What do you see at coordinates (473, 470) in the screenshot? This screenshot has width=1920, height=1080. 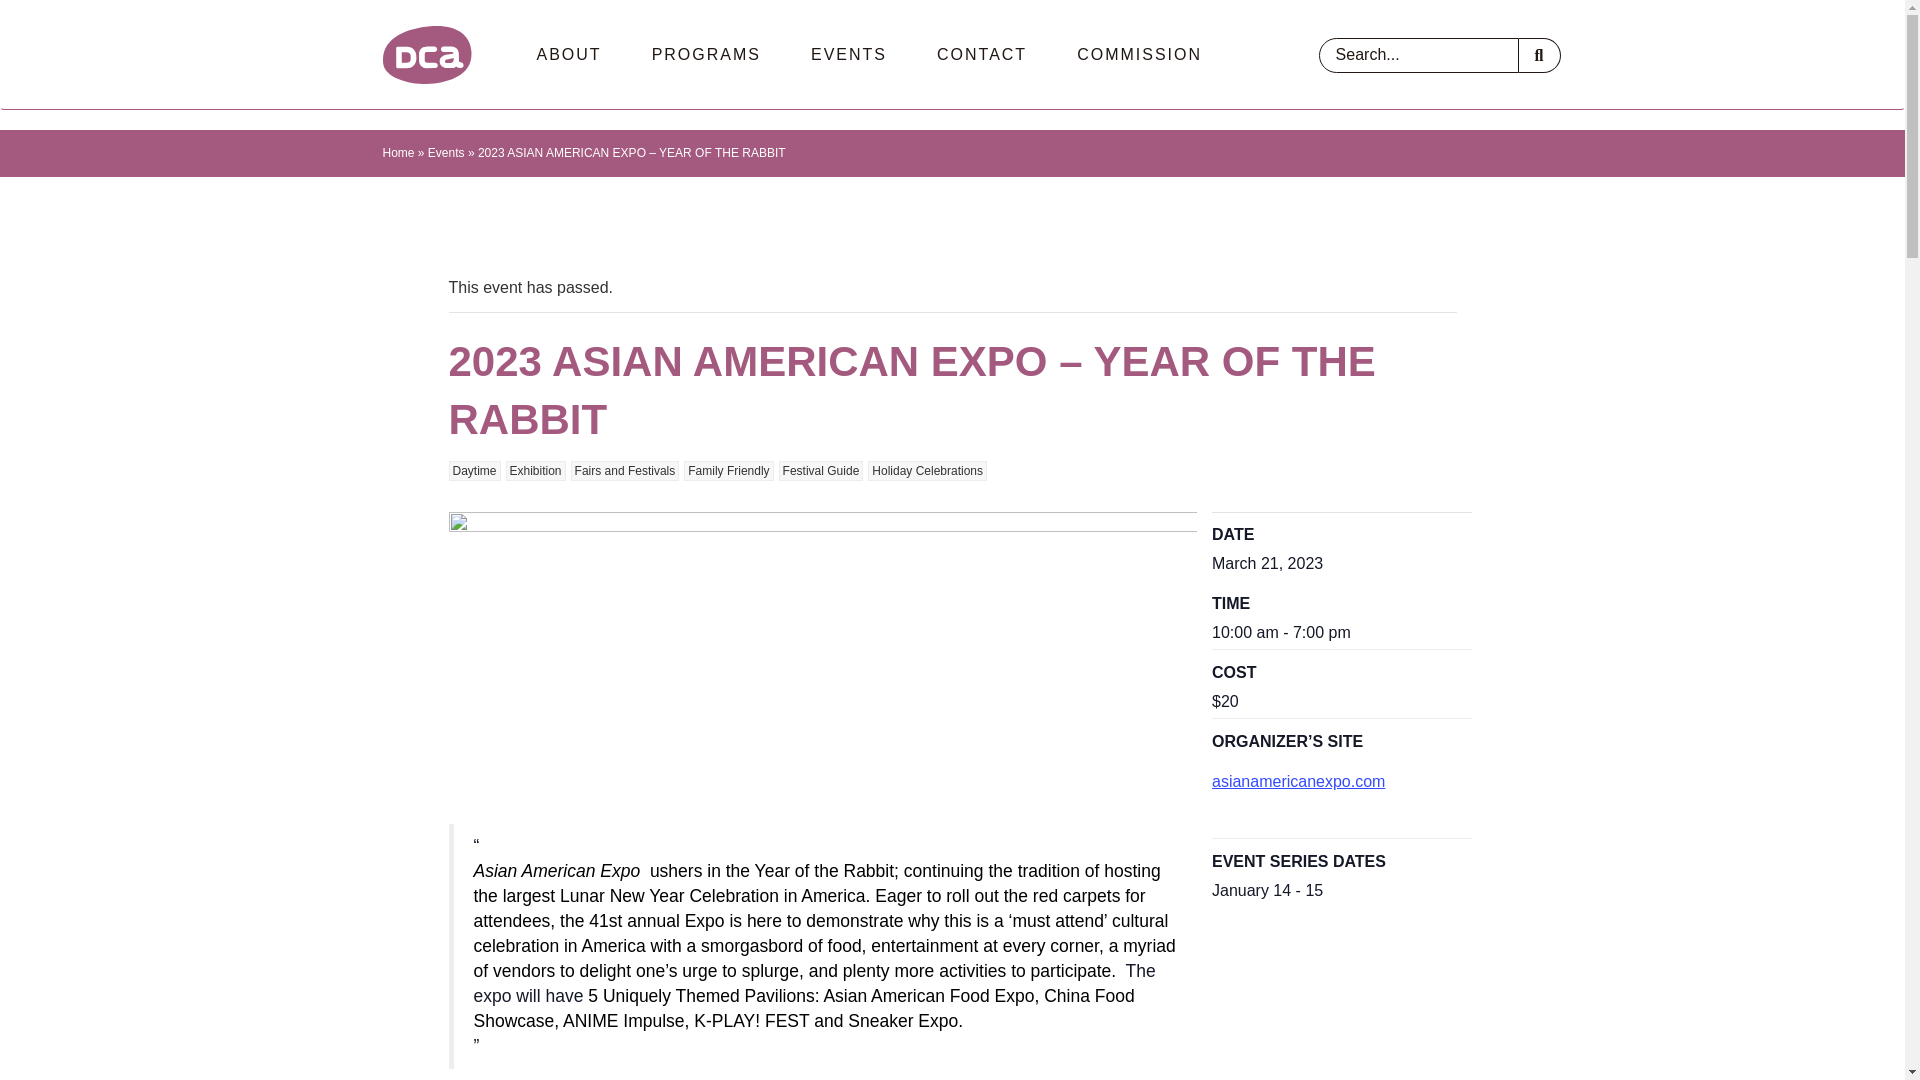 I see `Daytime` at bounding box center [473, 470].